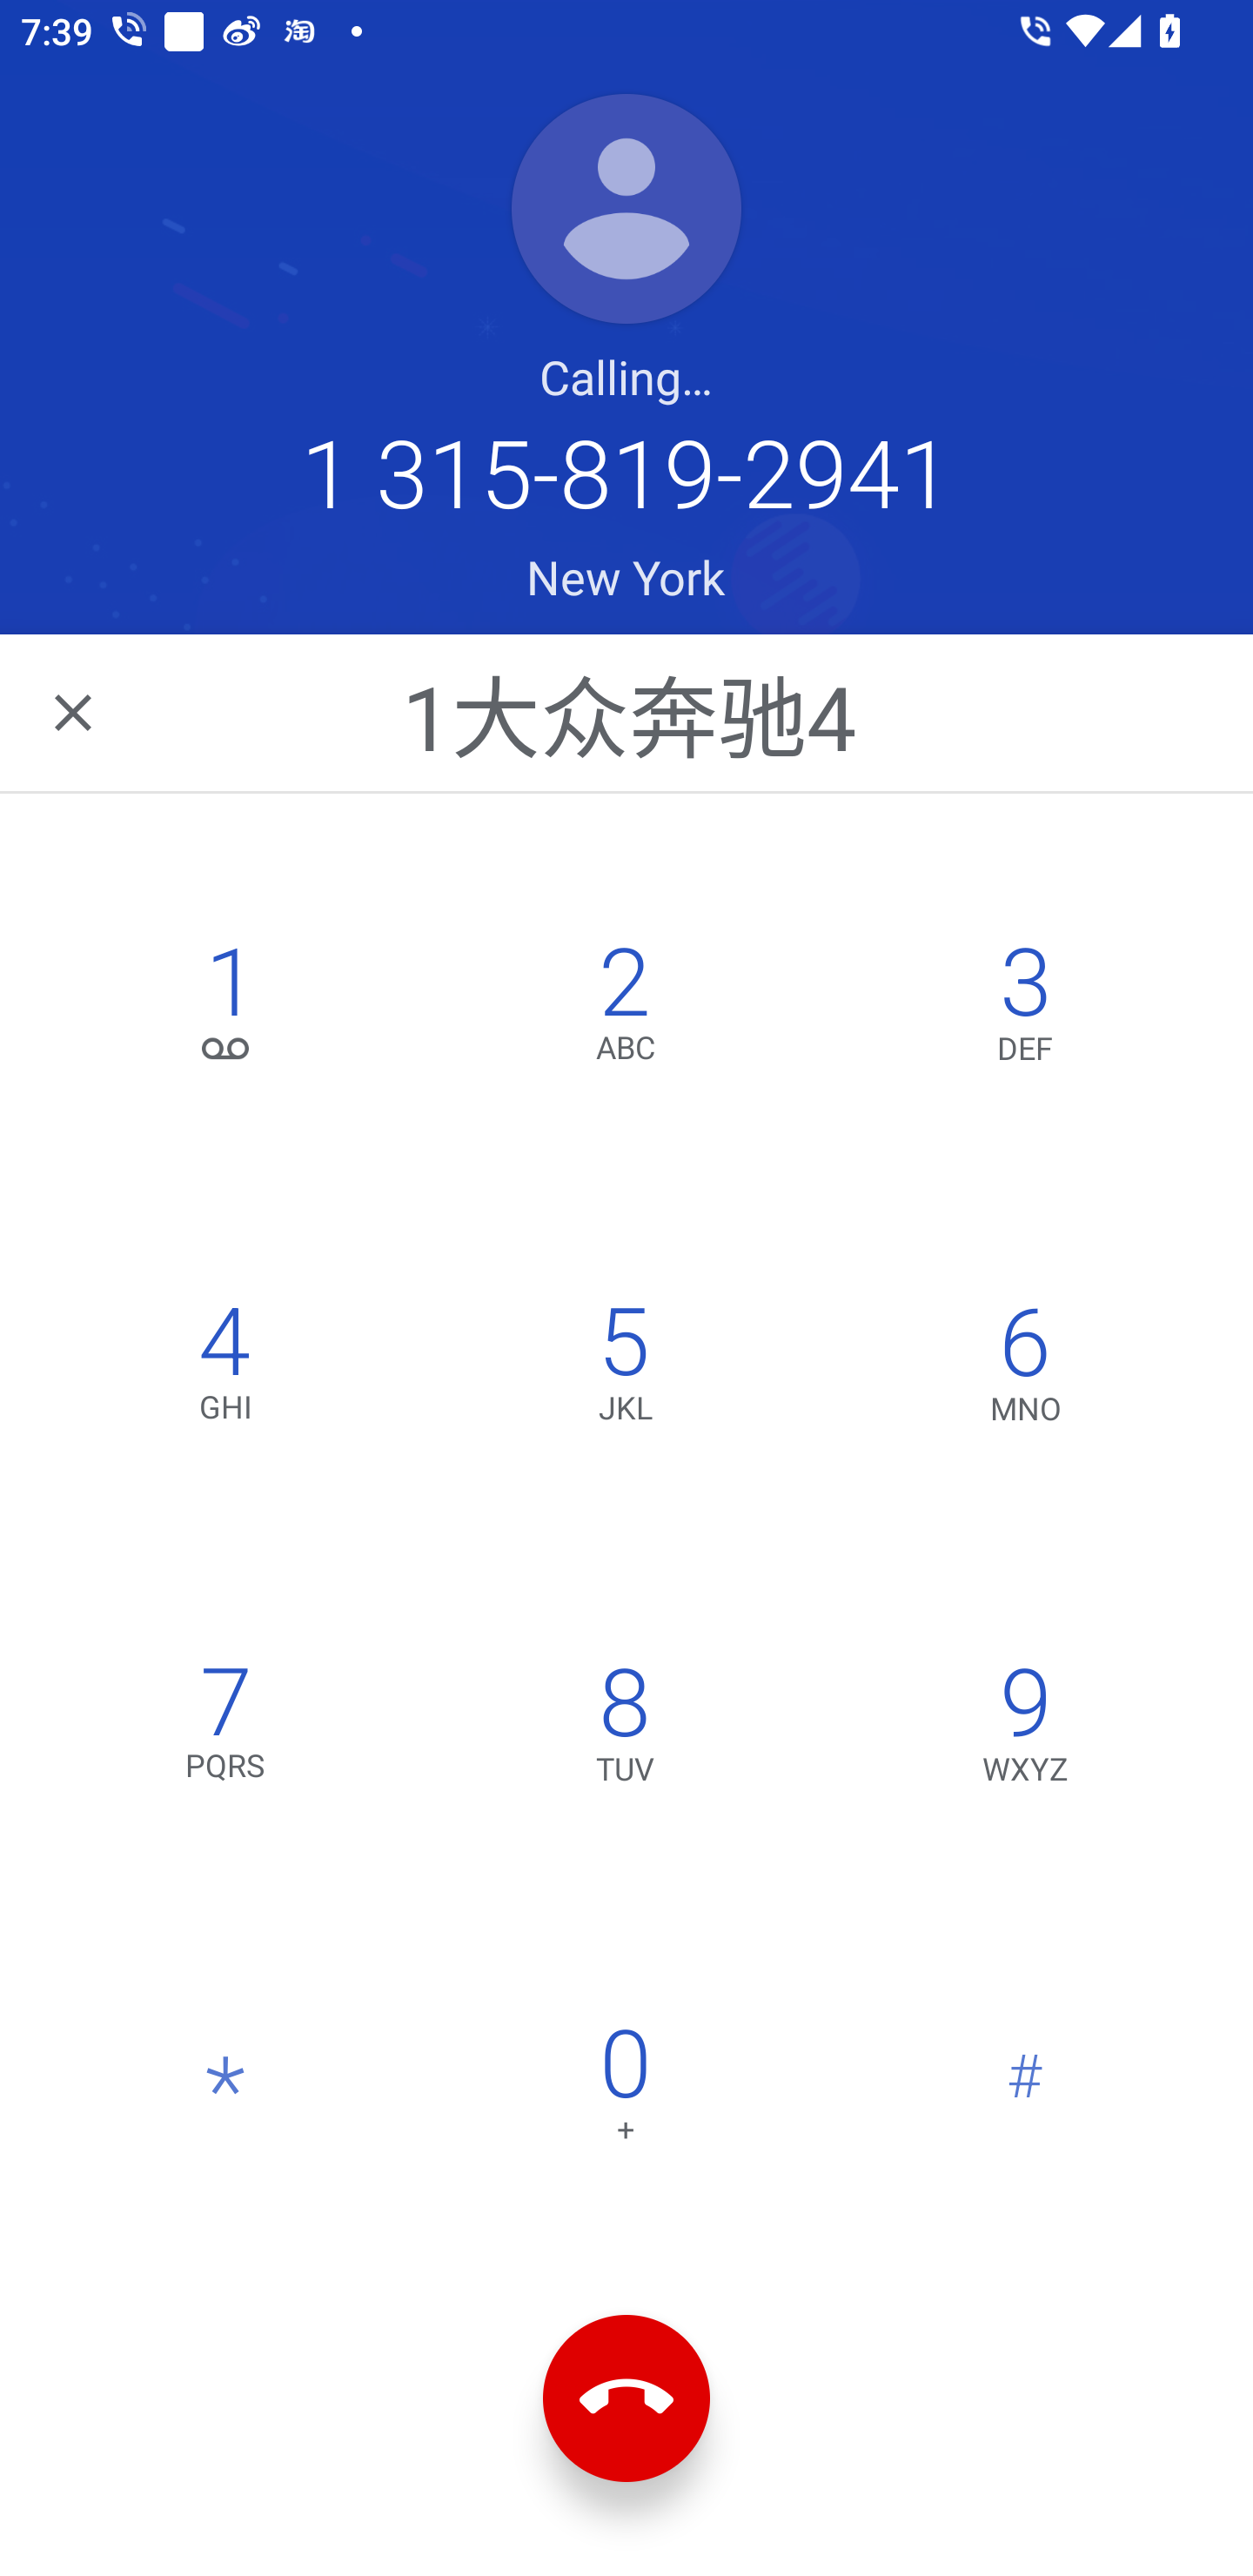 This screenshot has height=2576, width=1253. I want to click on End call, so click(626, 2399).